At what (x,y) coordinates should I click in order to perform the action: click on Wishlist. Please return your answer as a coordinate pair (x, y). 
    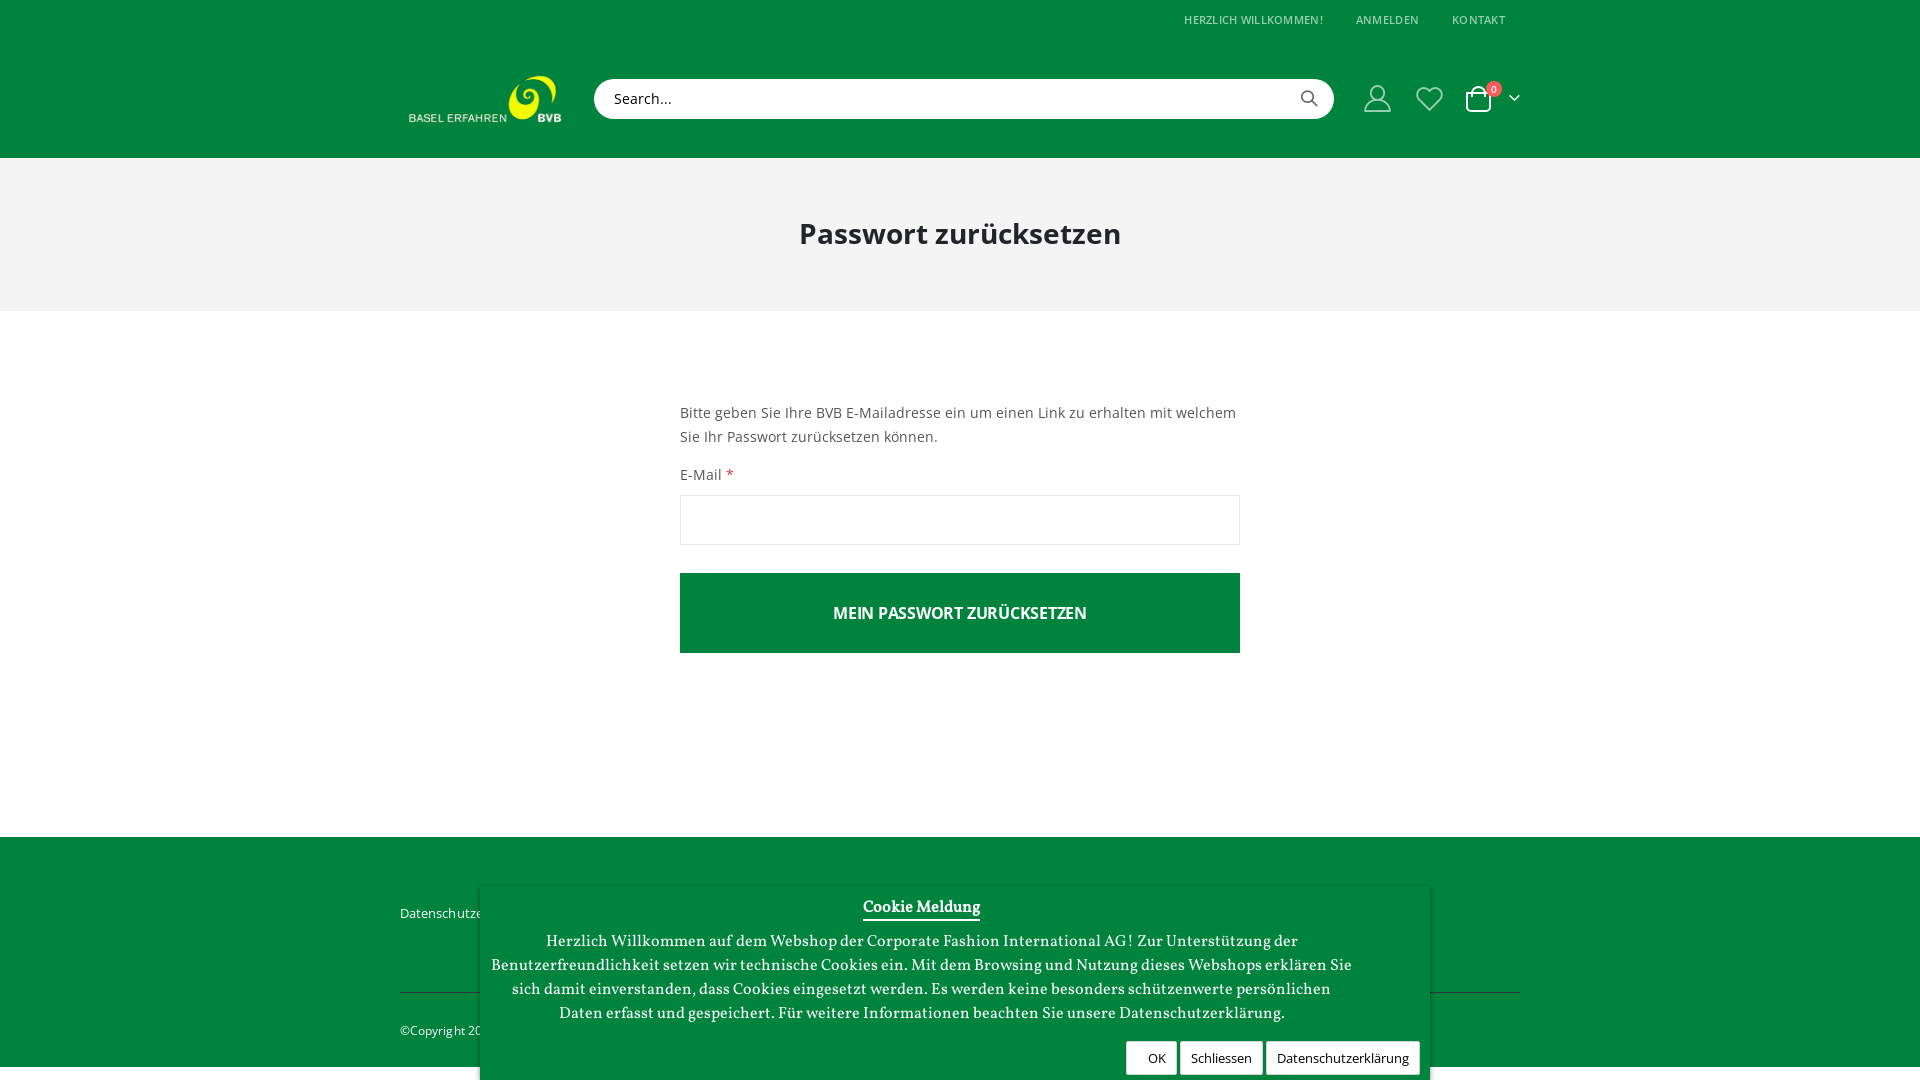
    Looking at the image, I should click on (1432, 98).